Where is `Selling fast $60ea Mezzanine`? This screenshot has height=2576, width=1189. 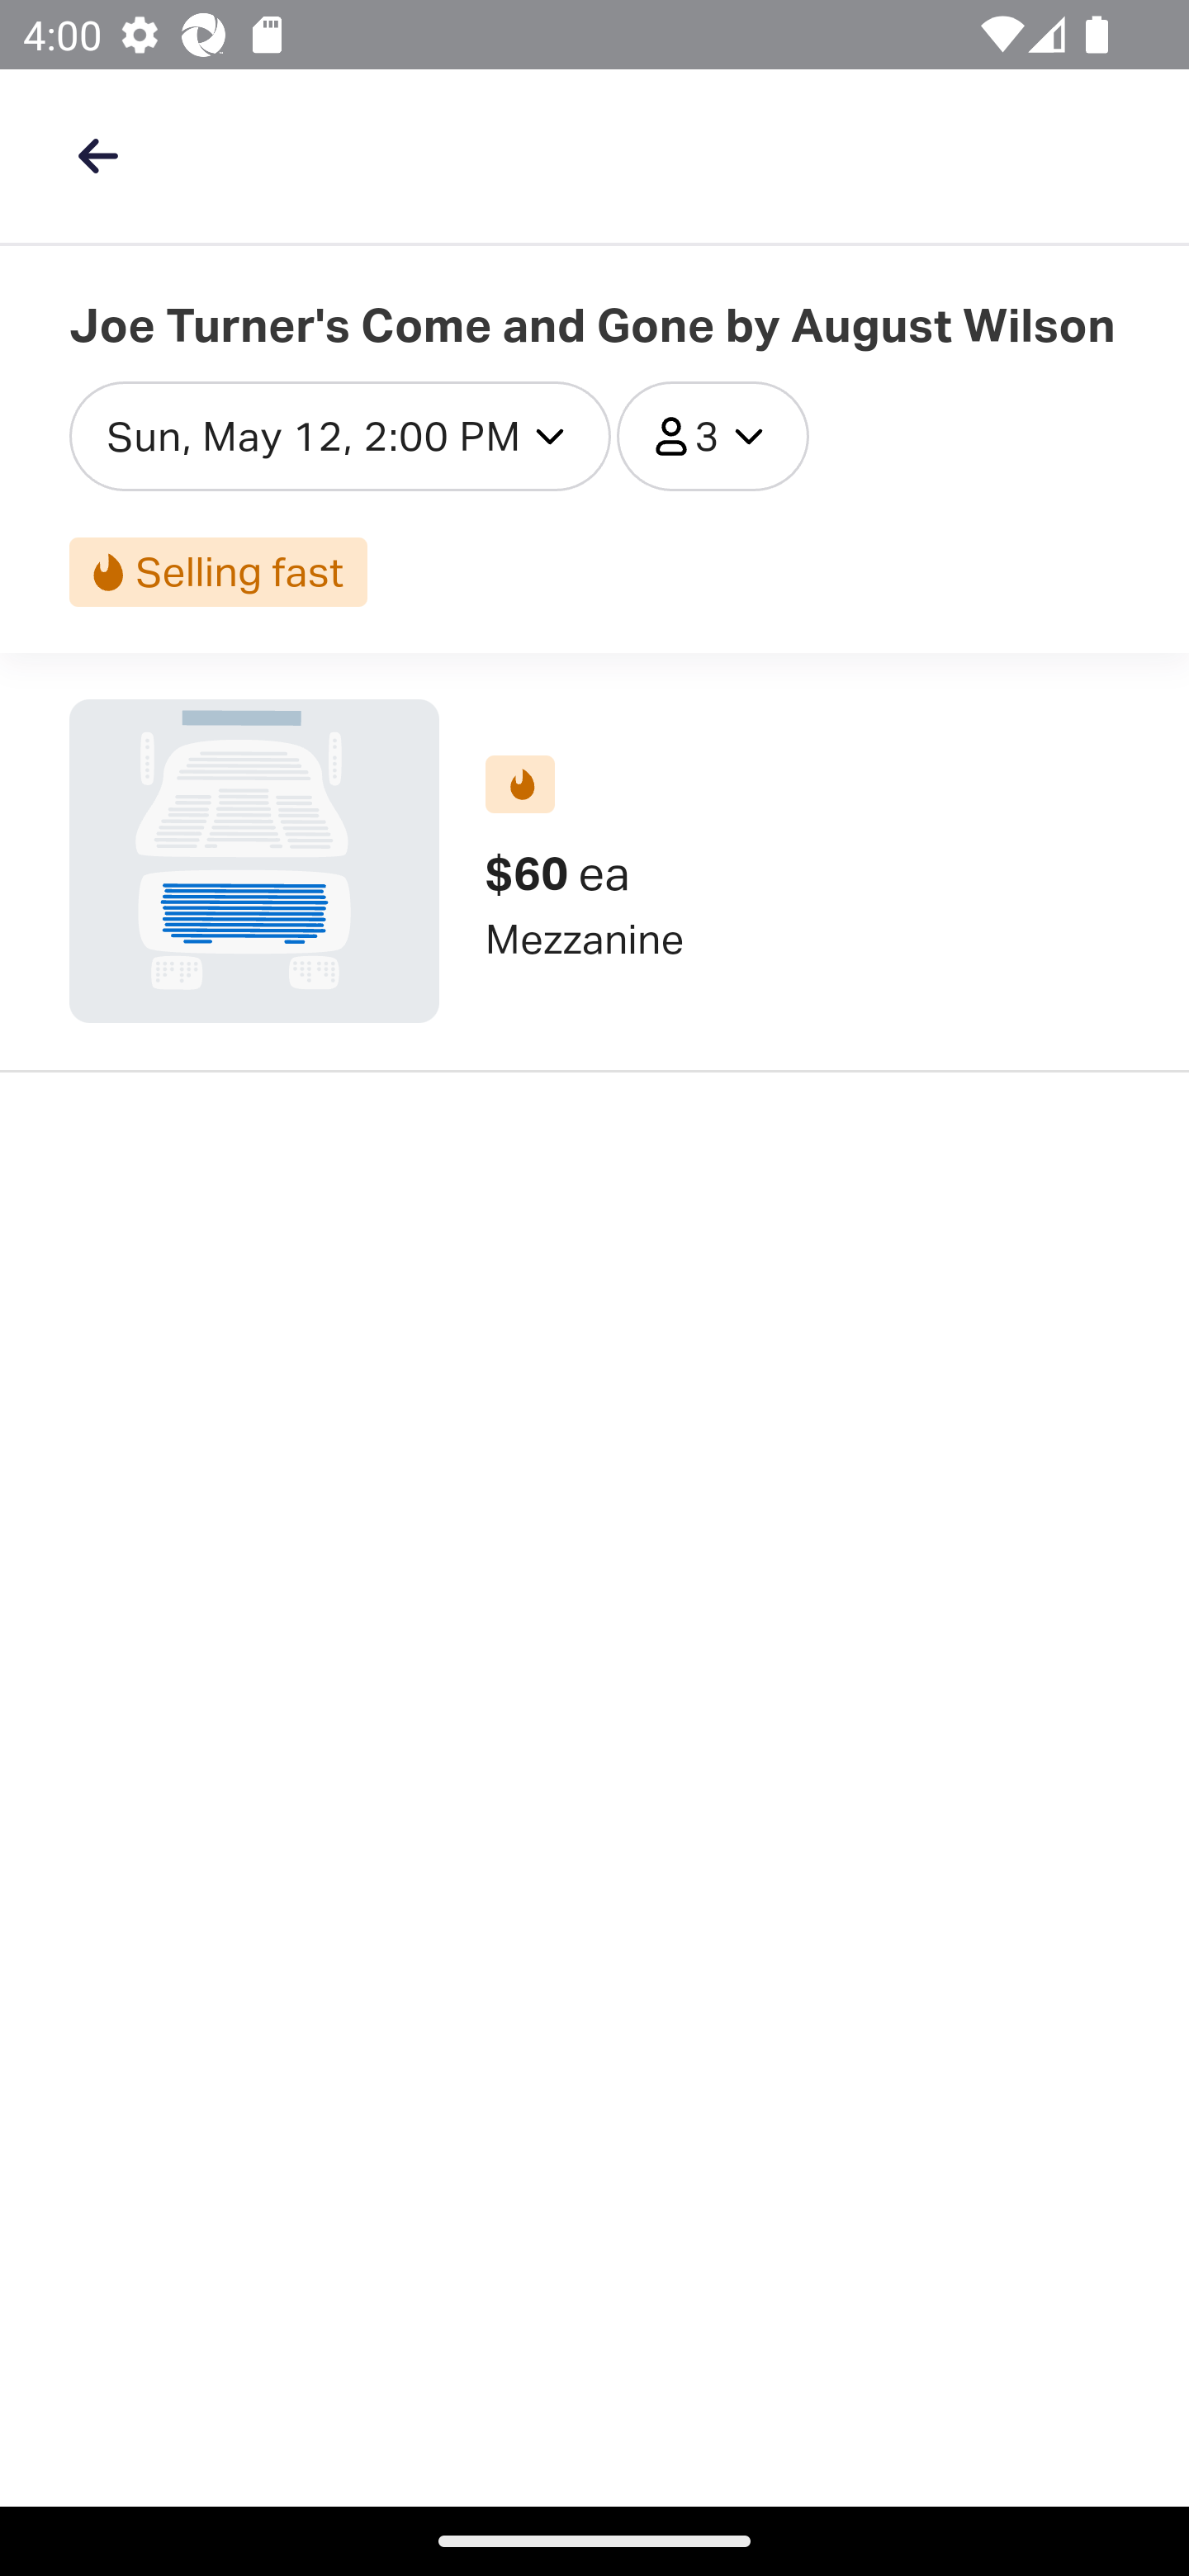 Selling fast $60ea Mezzanine is located at coordinates (594, 861).